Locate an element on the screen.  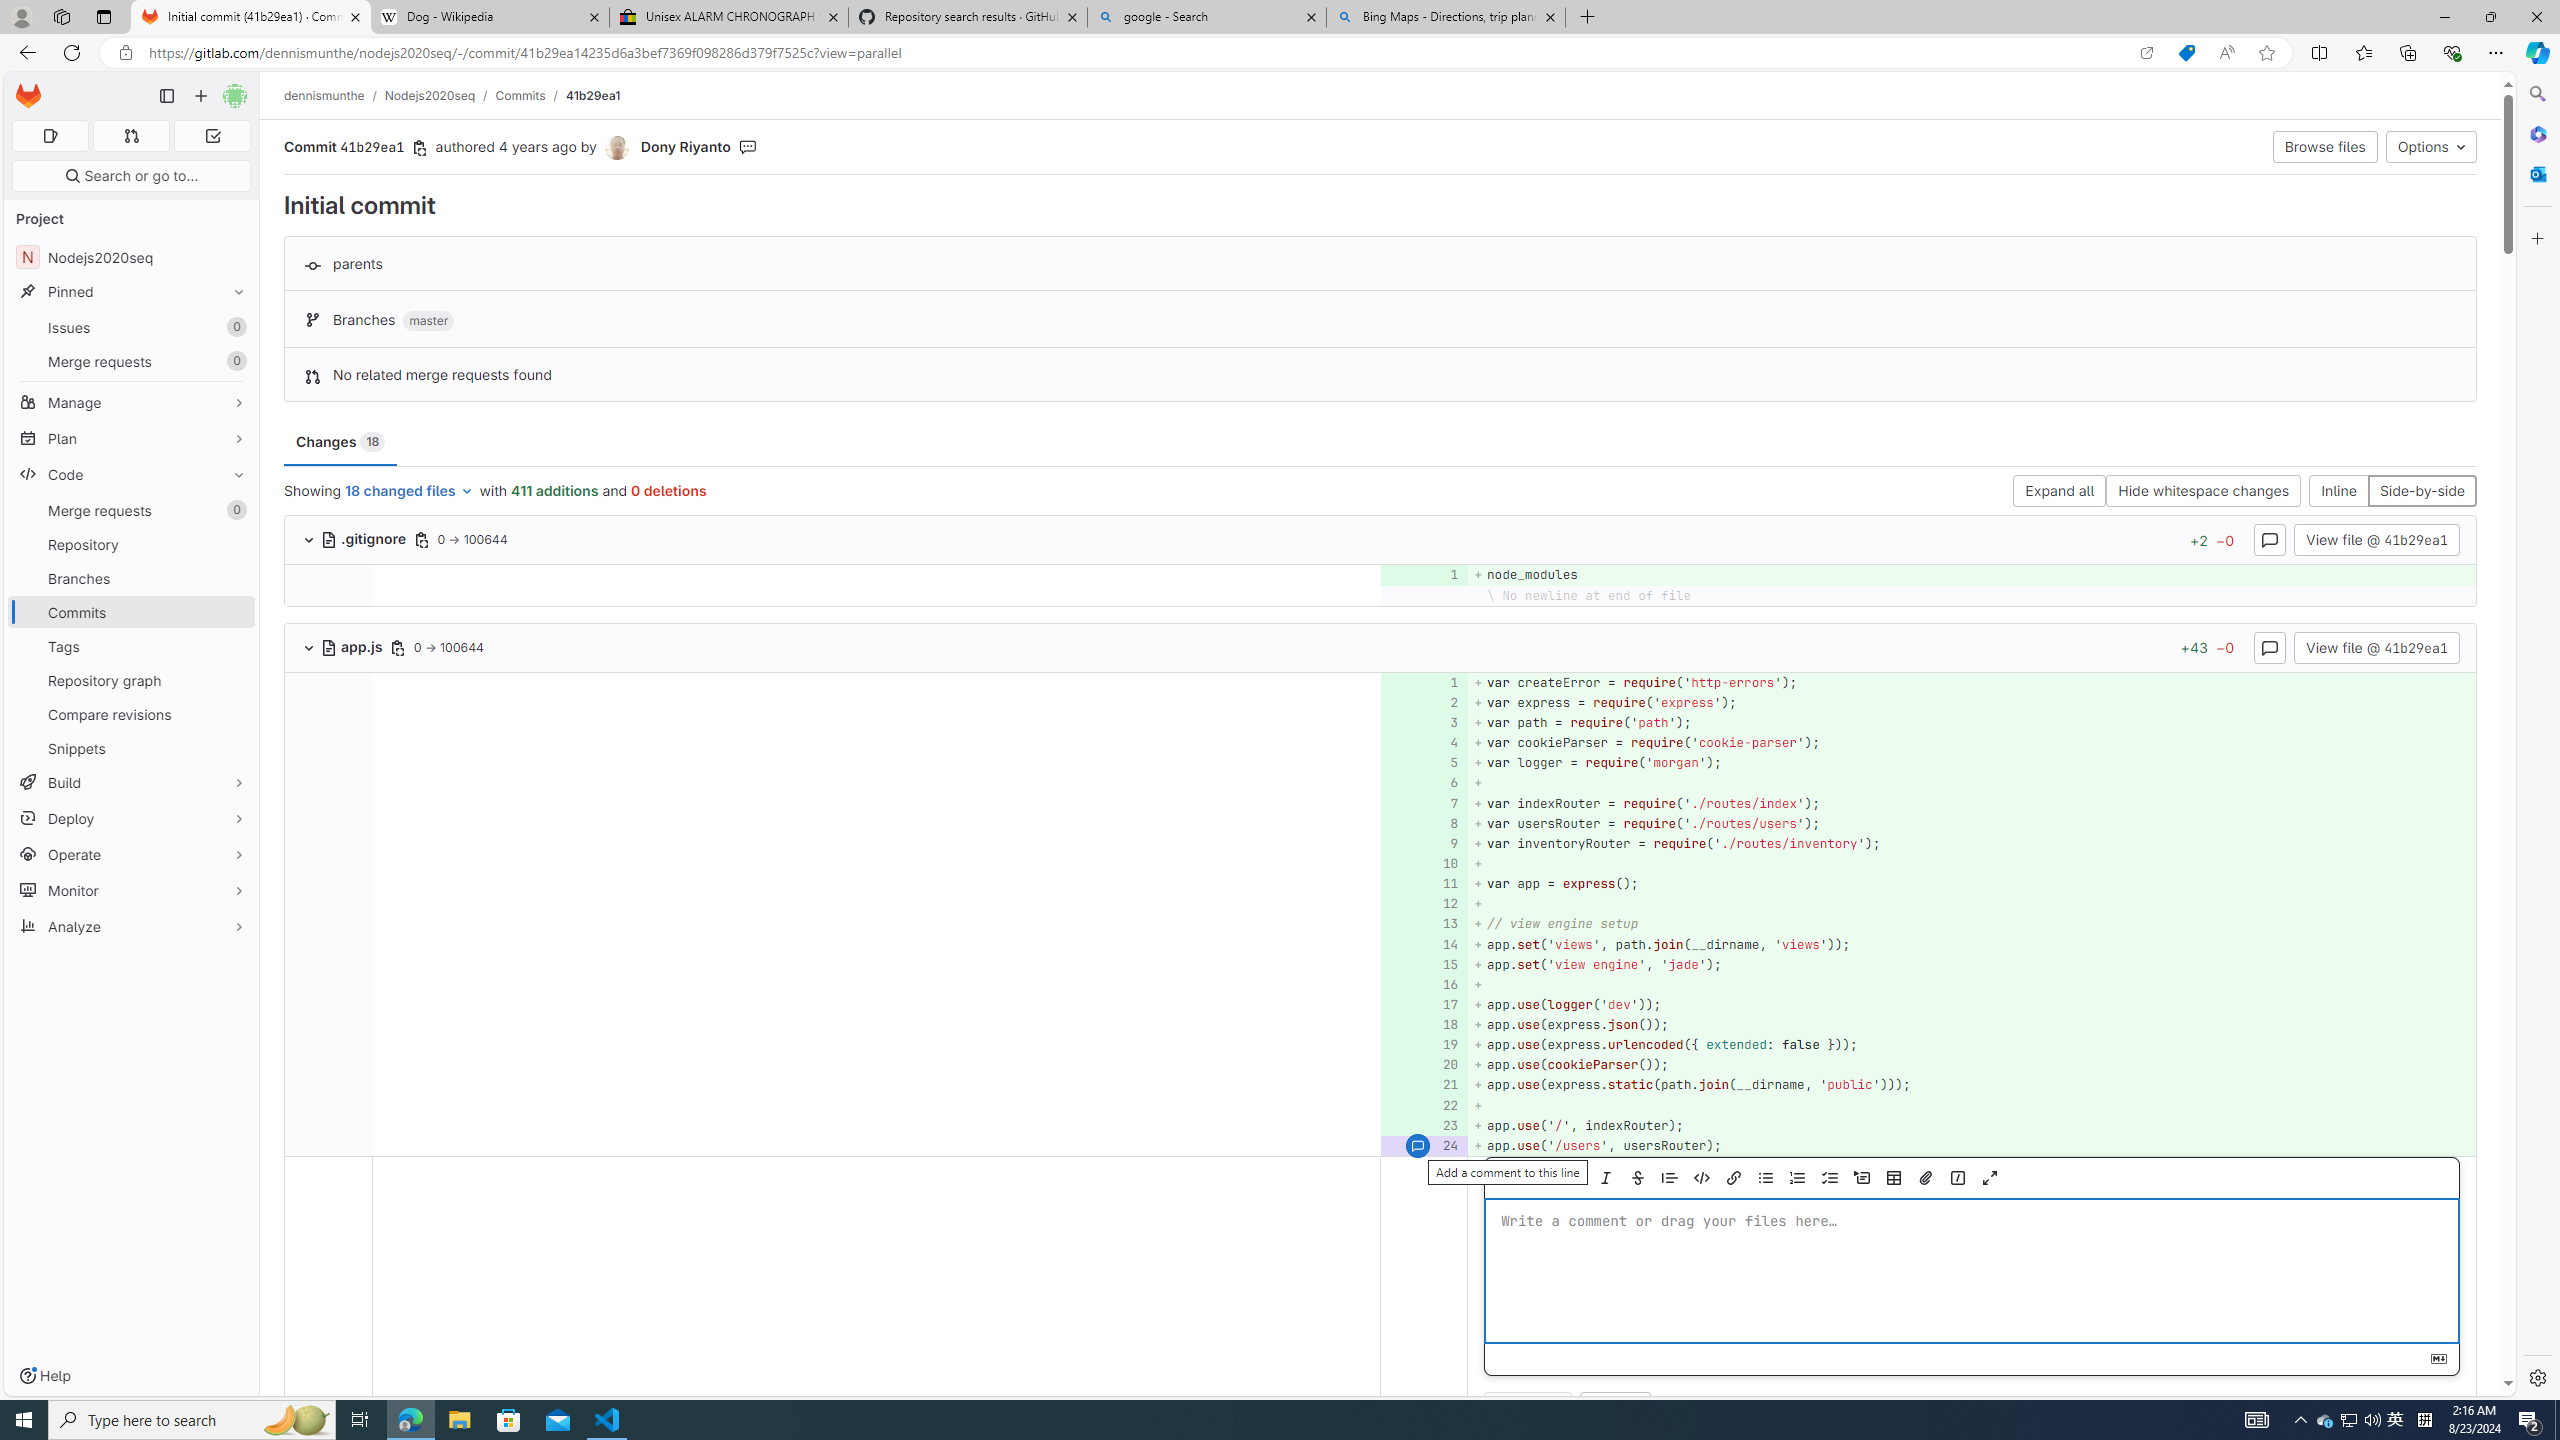
Copy commit SHA is located at coordinates (420, 148).